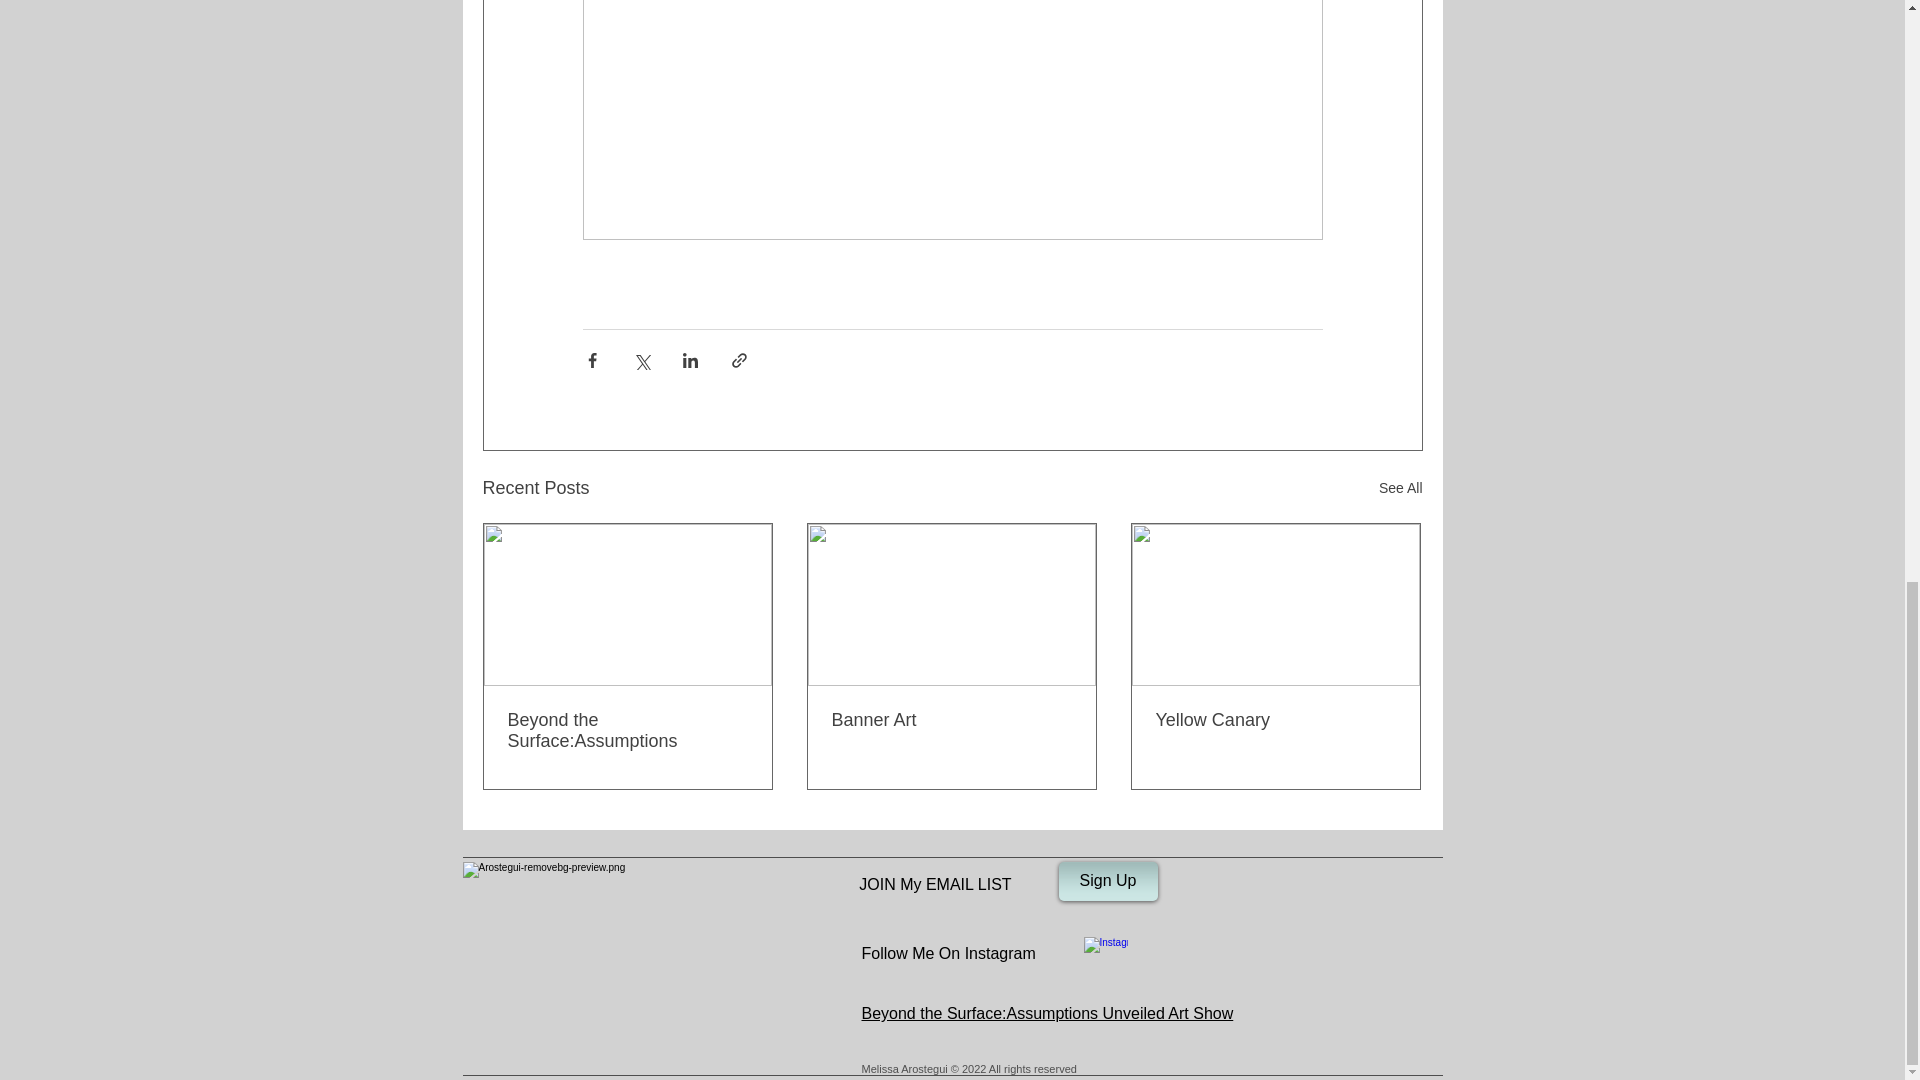  What do you see at coordinates (951, 720) in the screenshot?
I see `Banner Art` at bounding box center [951, 720].